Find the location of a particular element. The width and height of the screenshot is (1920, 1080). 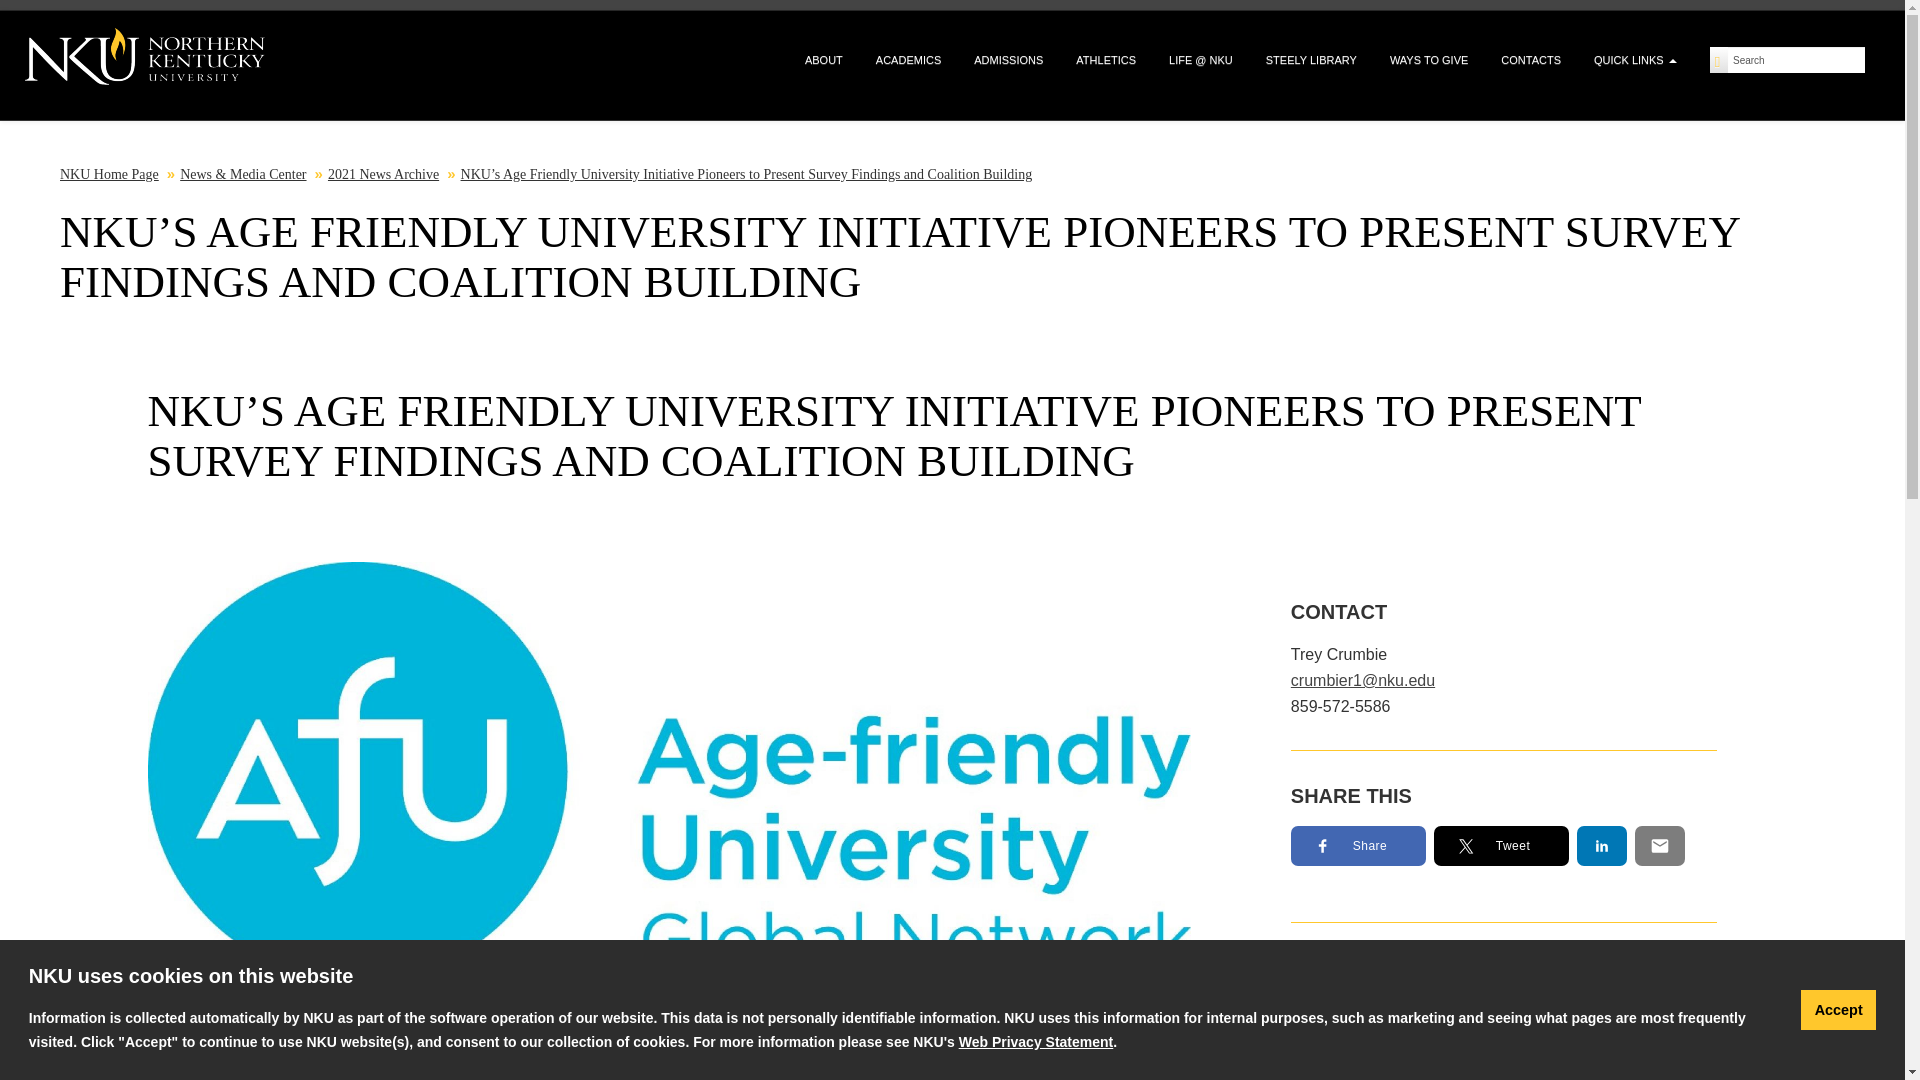

ADMISSIONS is located at coordinates (1008, 60).